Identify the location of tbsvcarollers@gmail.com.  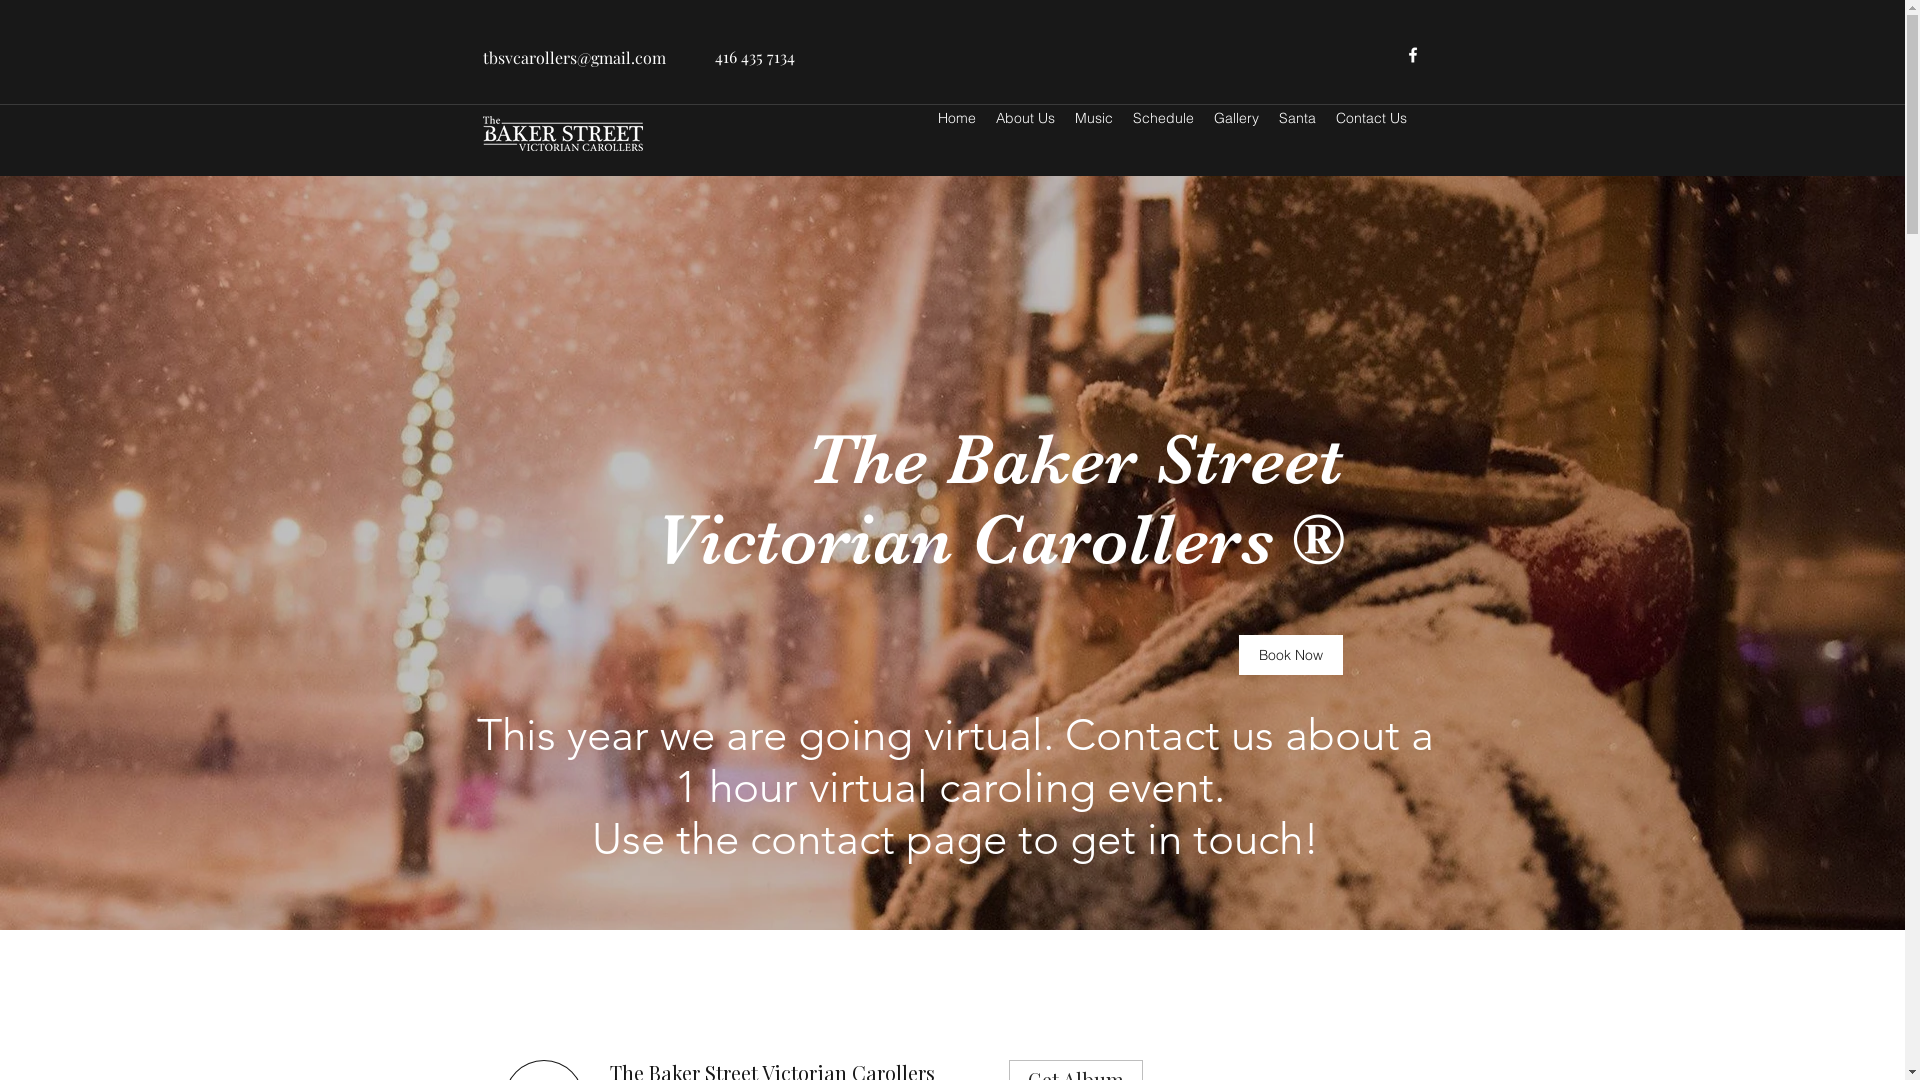
(574, 58).